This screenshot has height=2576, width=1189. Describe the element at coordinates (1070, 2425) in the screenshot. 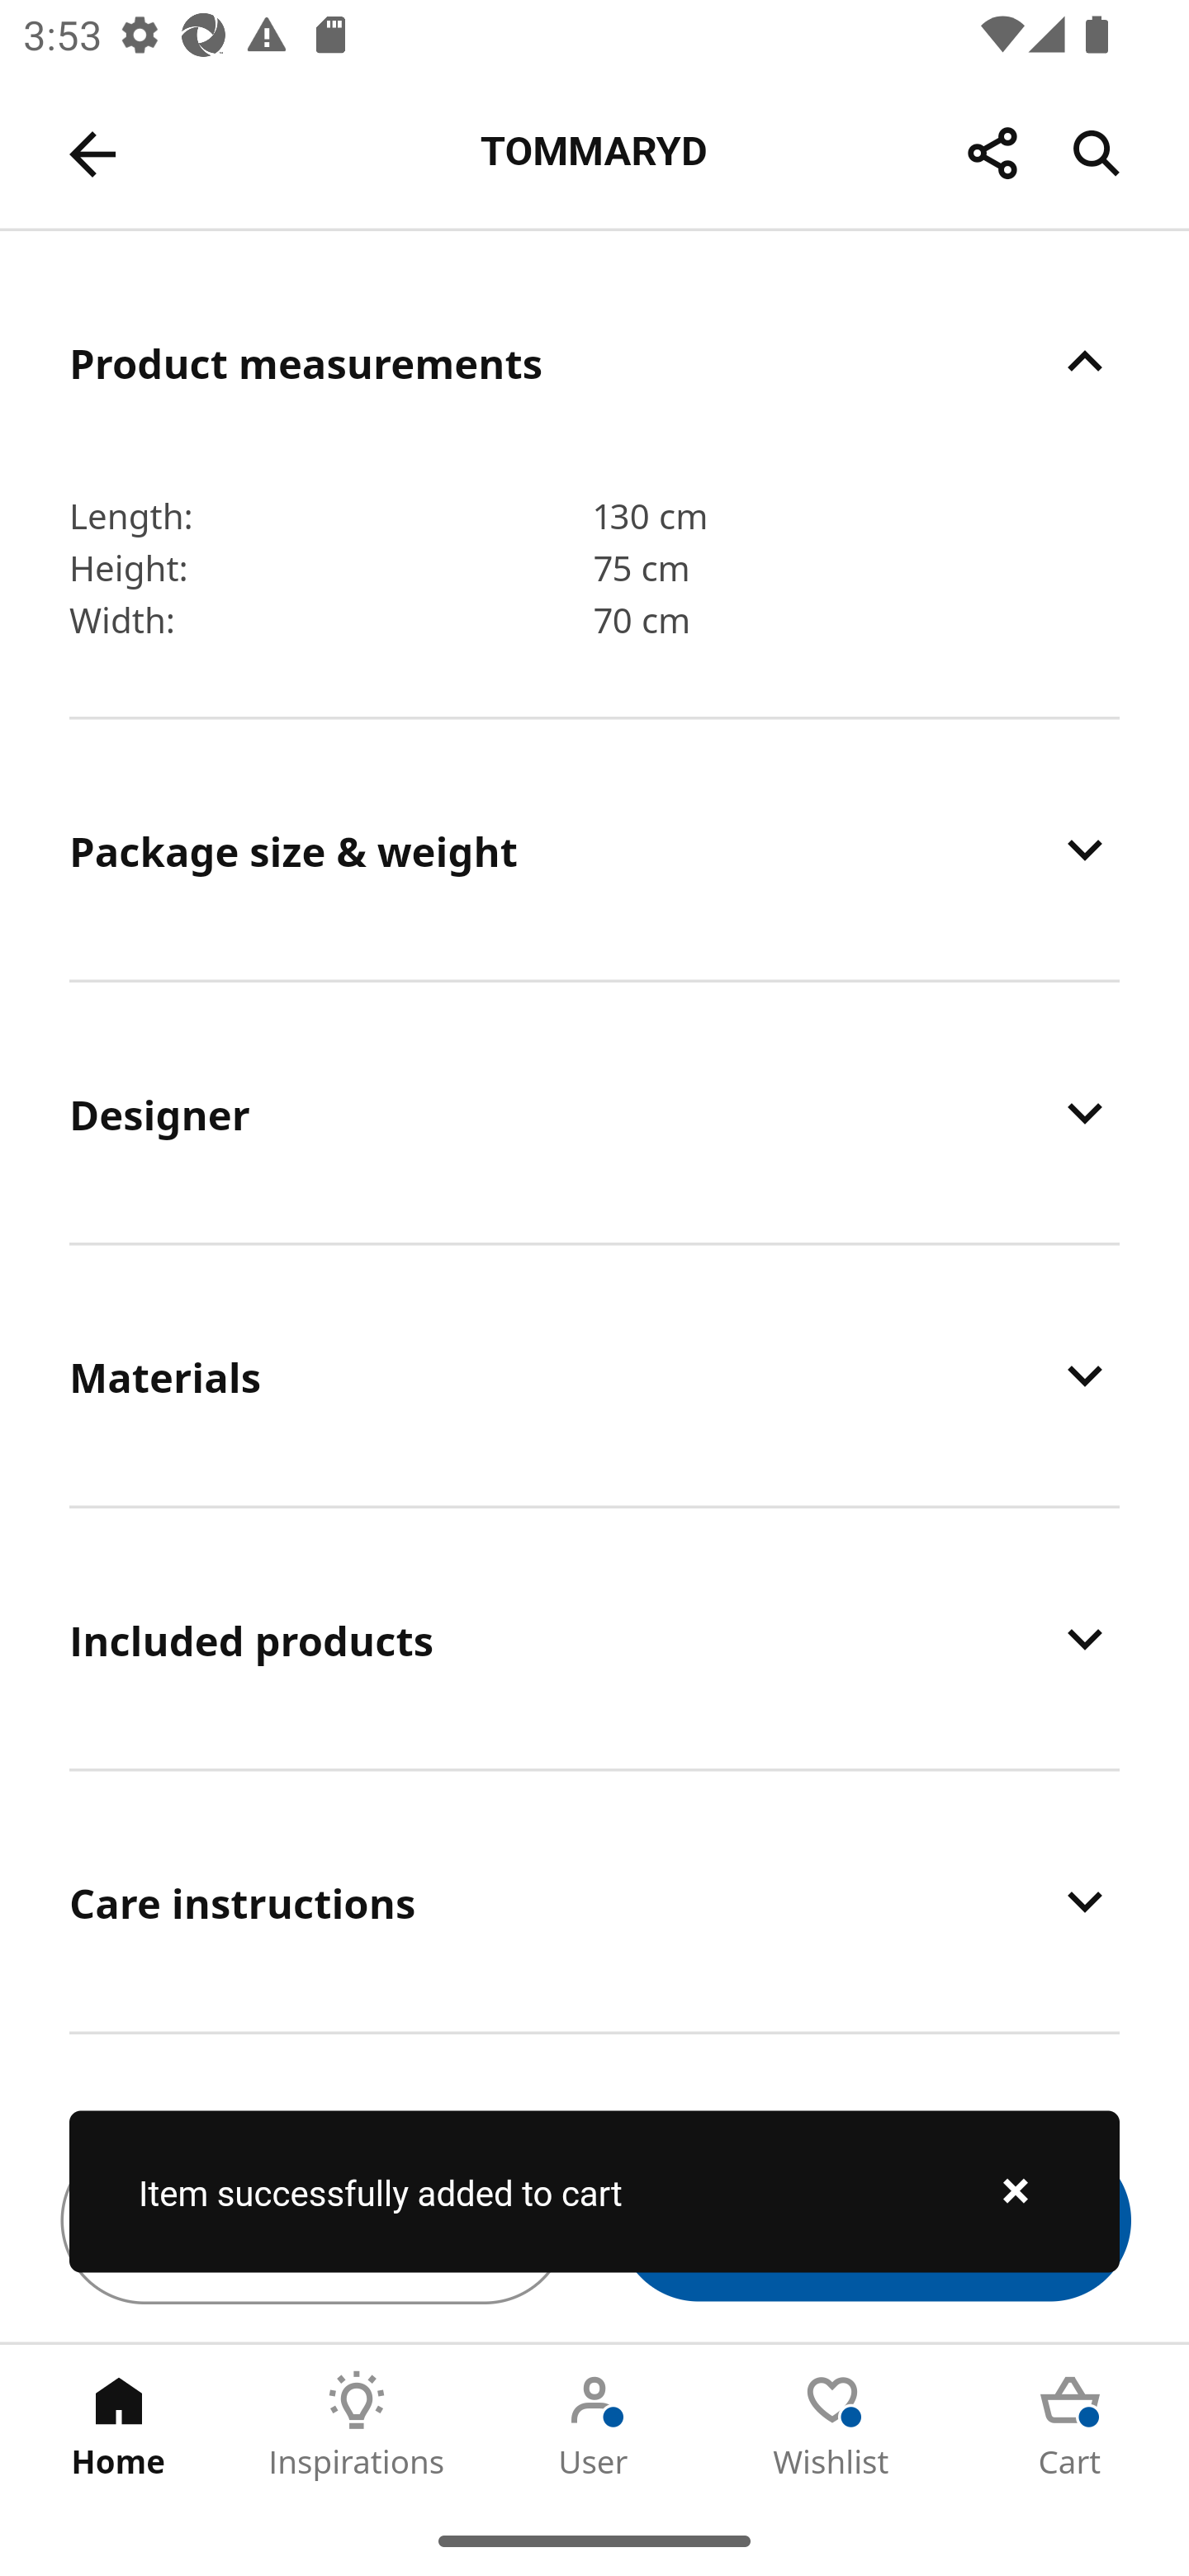

I see `Cart
Tab 5 of 5` at that location.